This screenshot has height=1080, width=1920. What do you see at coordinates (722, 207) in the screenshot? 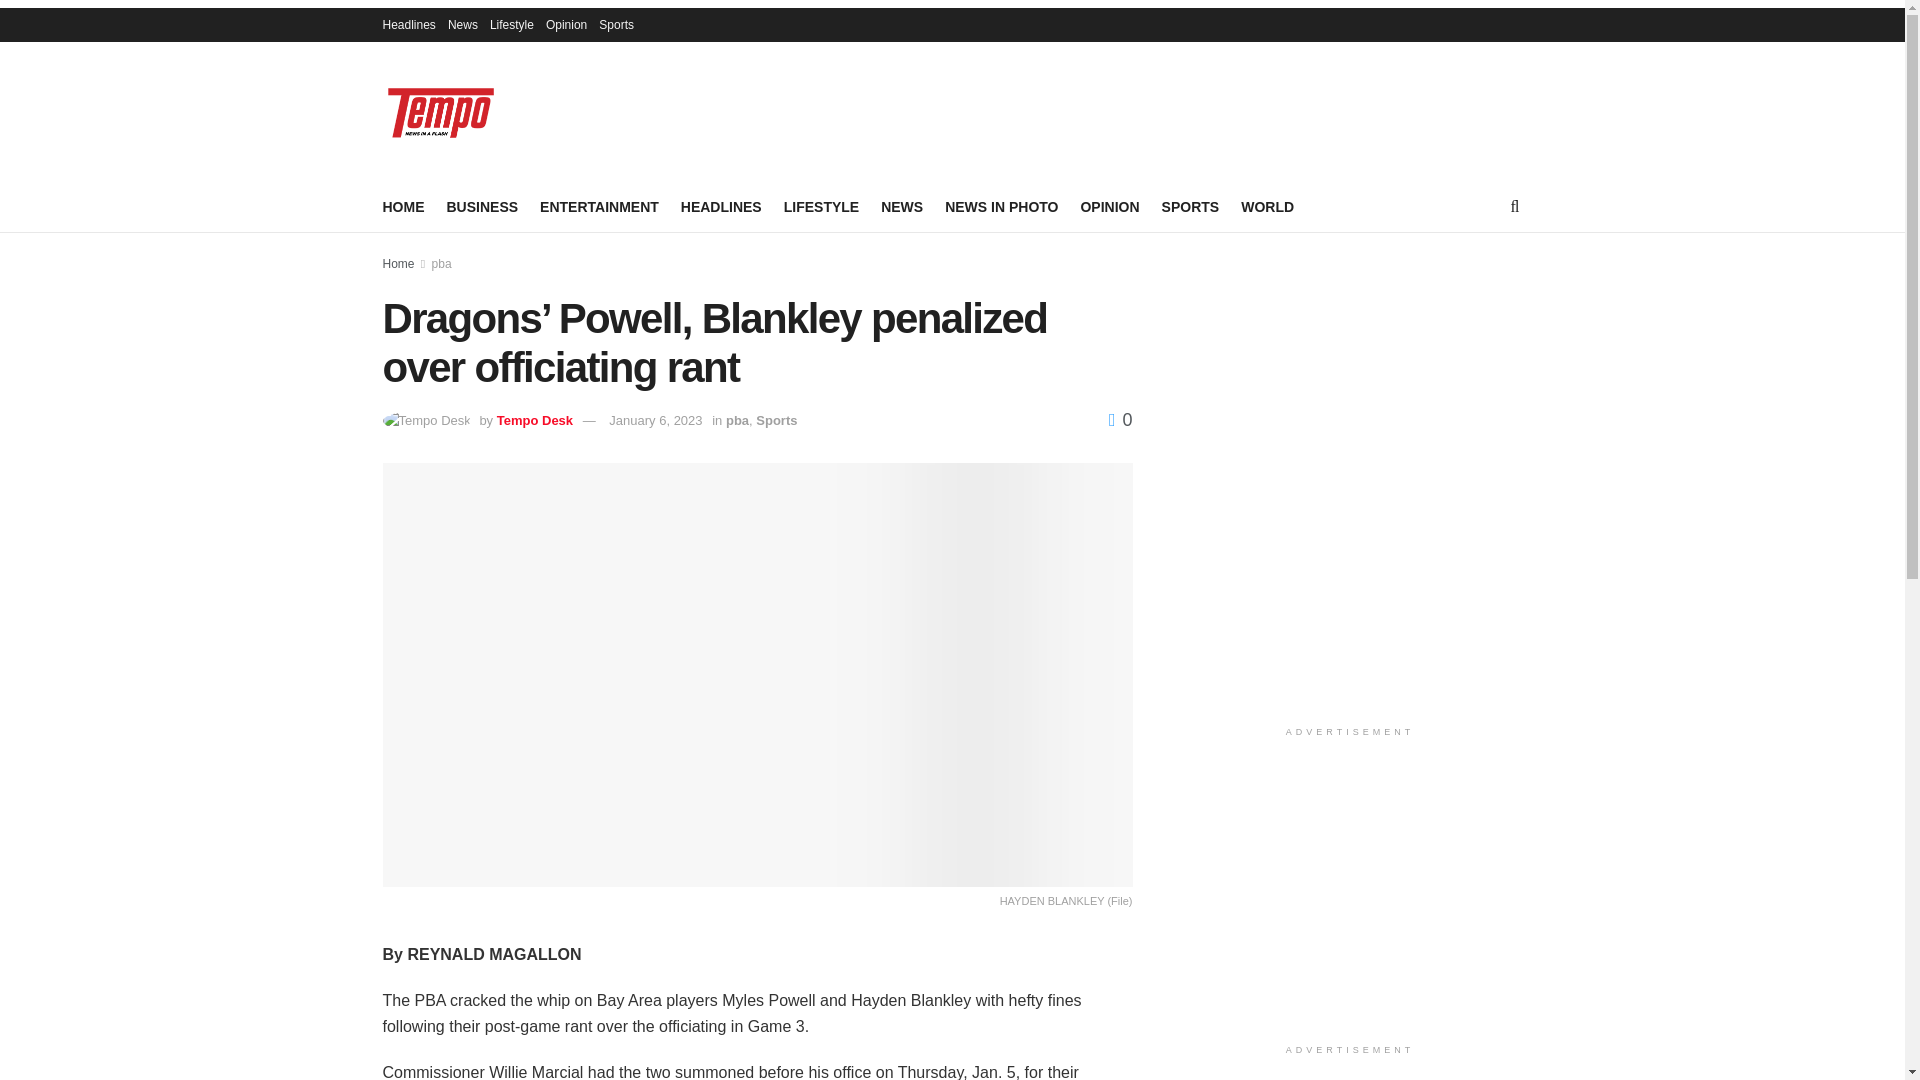
I see `HEADLINES` at bounding box center [722, 207].